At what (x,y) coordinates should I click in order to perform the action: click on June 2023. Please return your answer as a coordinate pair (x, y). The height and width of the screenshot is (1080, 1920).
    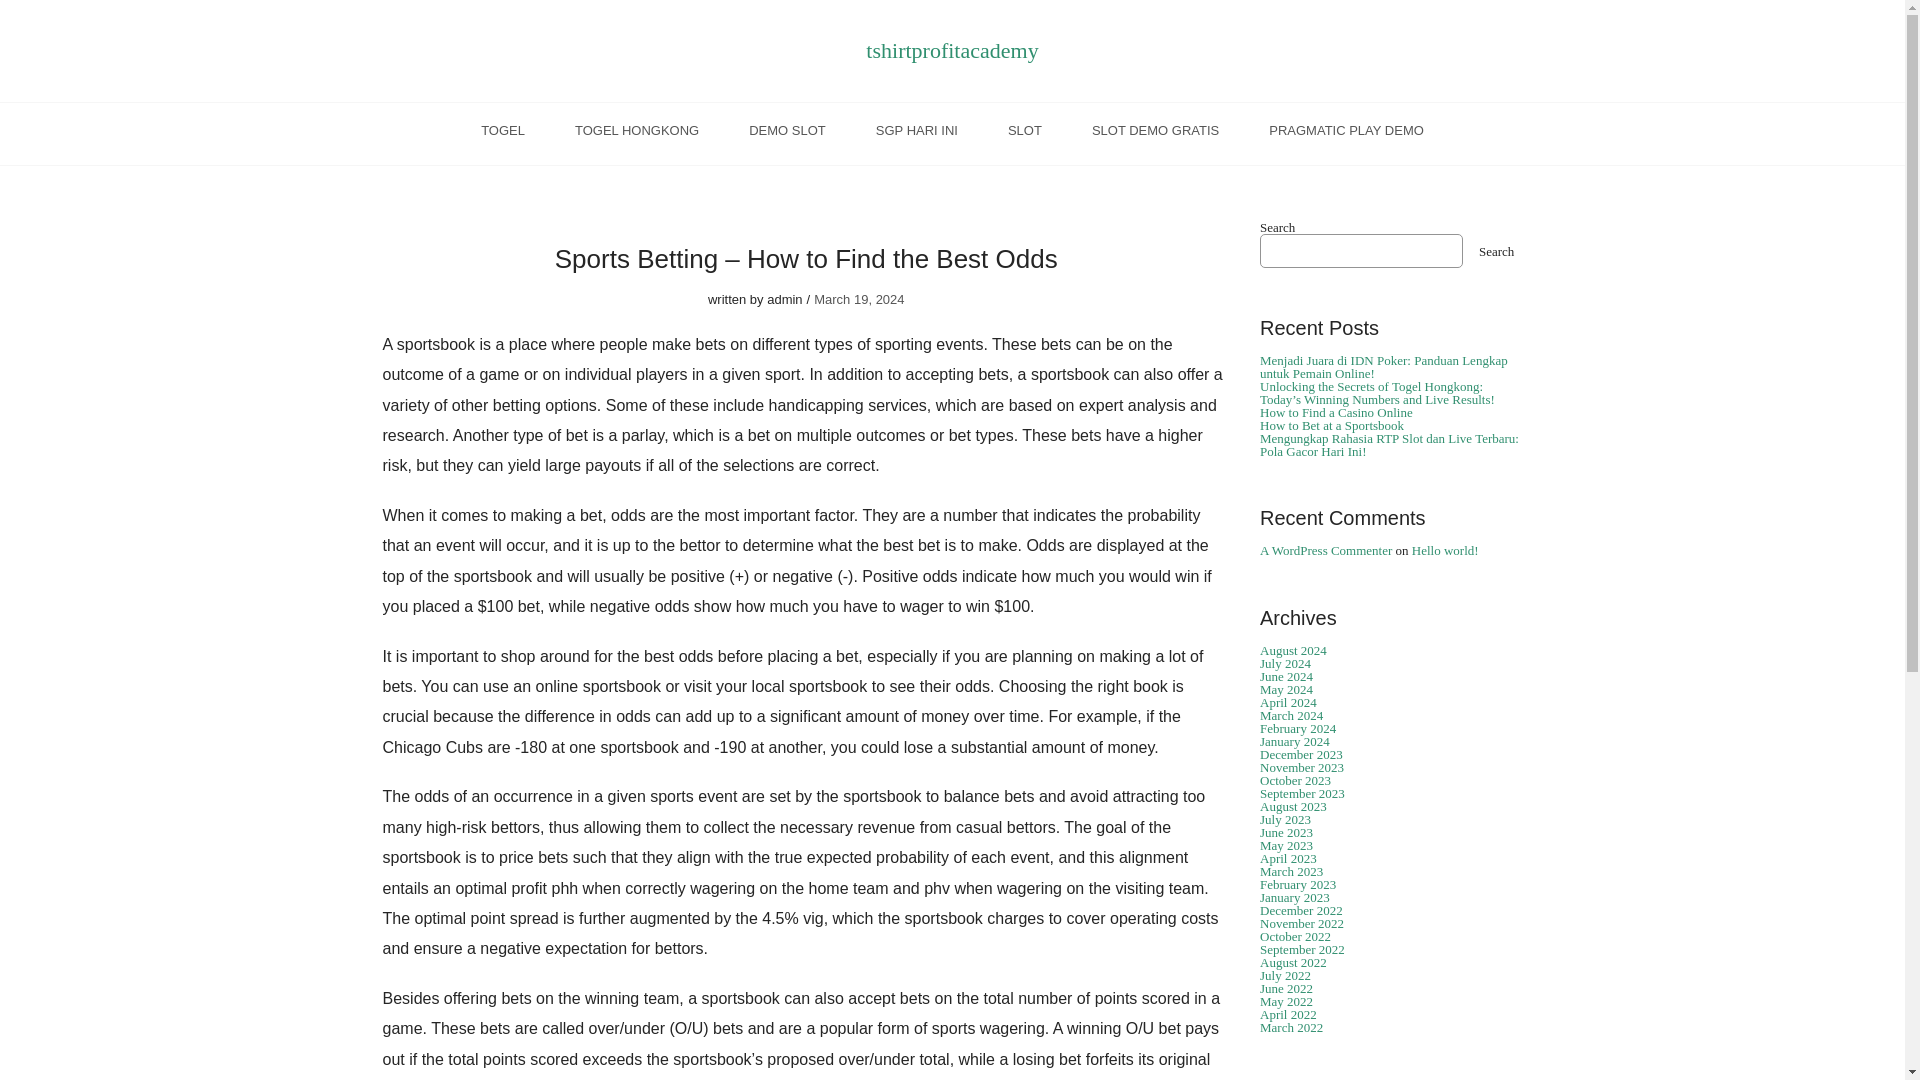
    Looking at the image, I should click on (1286, 832).